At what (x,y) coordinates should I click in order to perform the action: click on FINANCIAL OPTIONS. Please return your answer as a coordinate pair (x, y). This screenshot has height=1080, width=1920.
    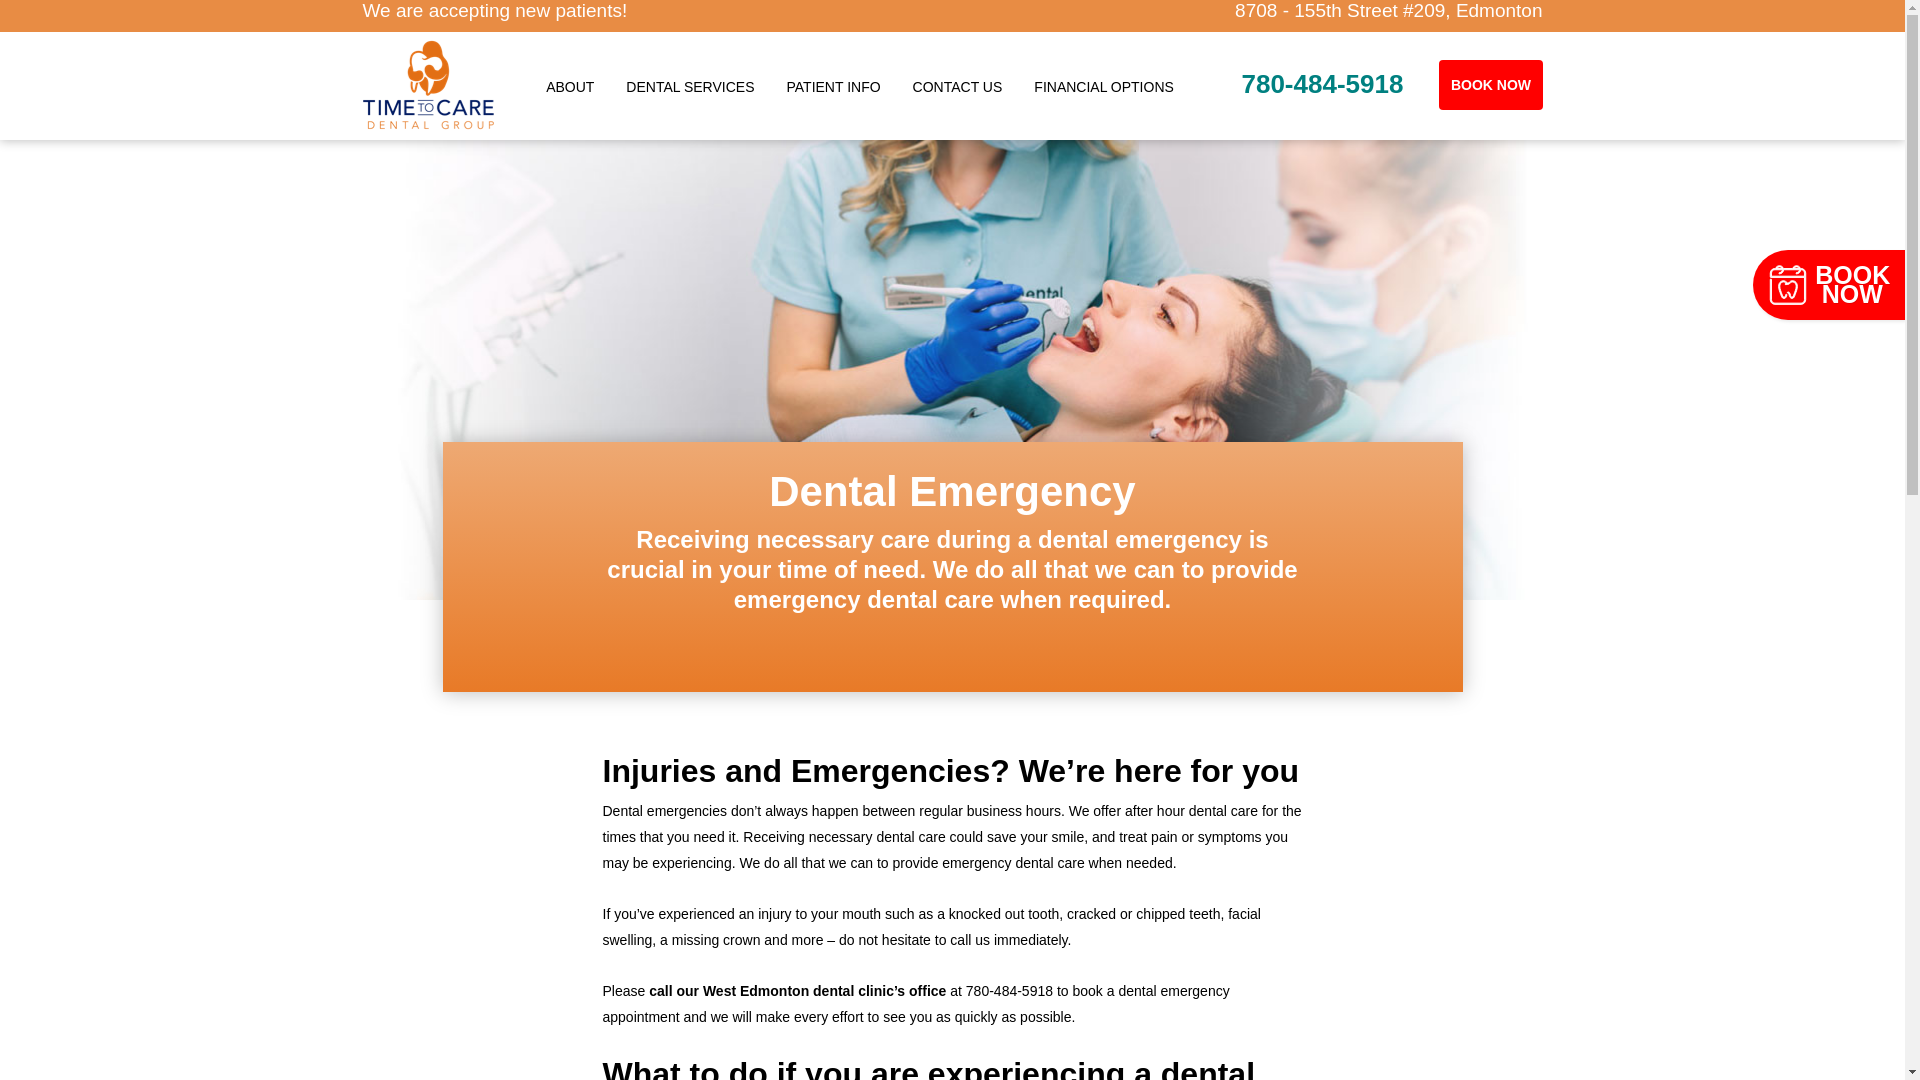
    Looking at the image, I should click on (1104, 85).